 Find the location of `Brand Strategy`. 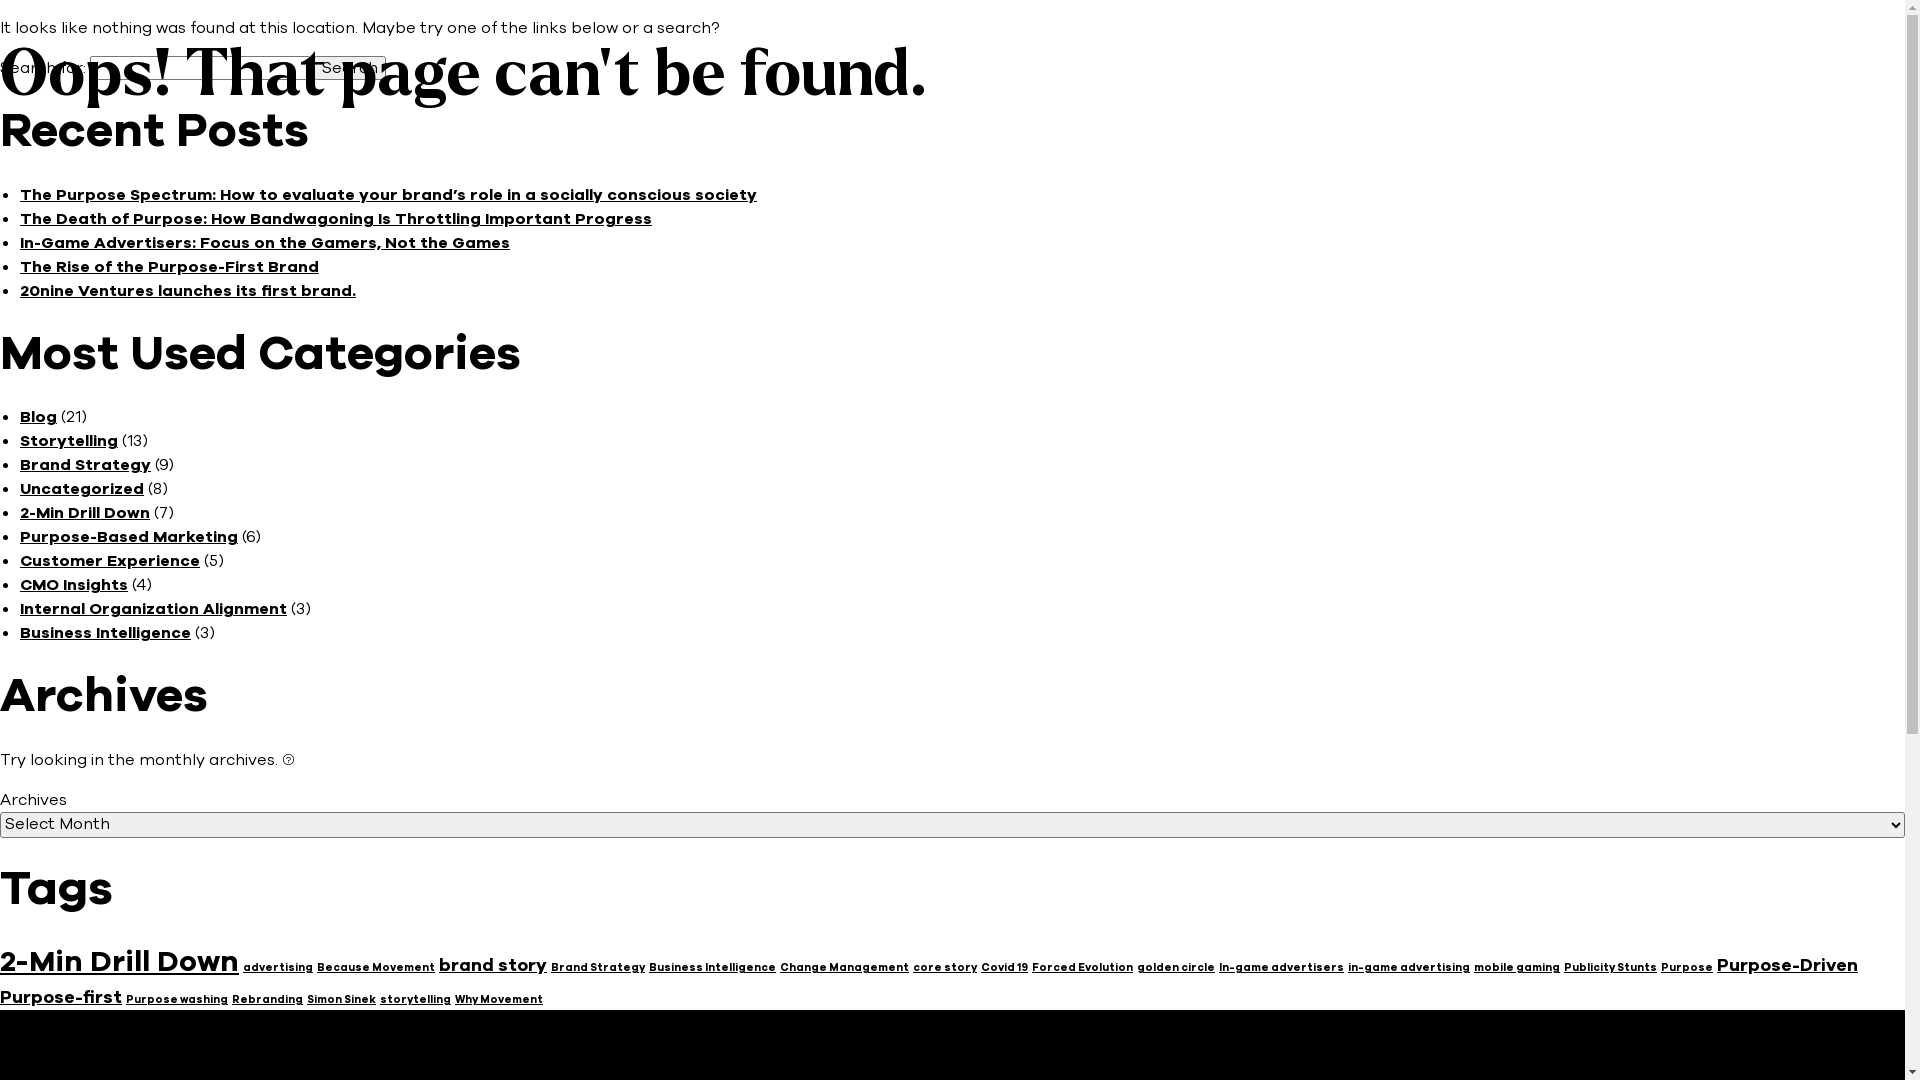

Brand Strategy is located at coordinates (598, 968).